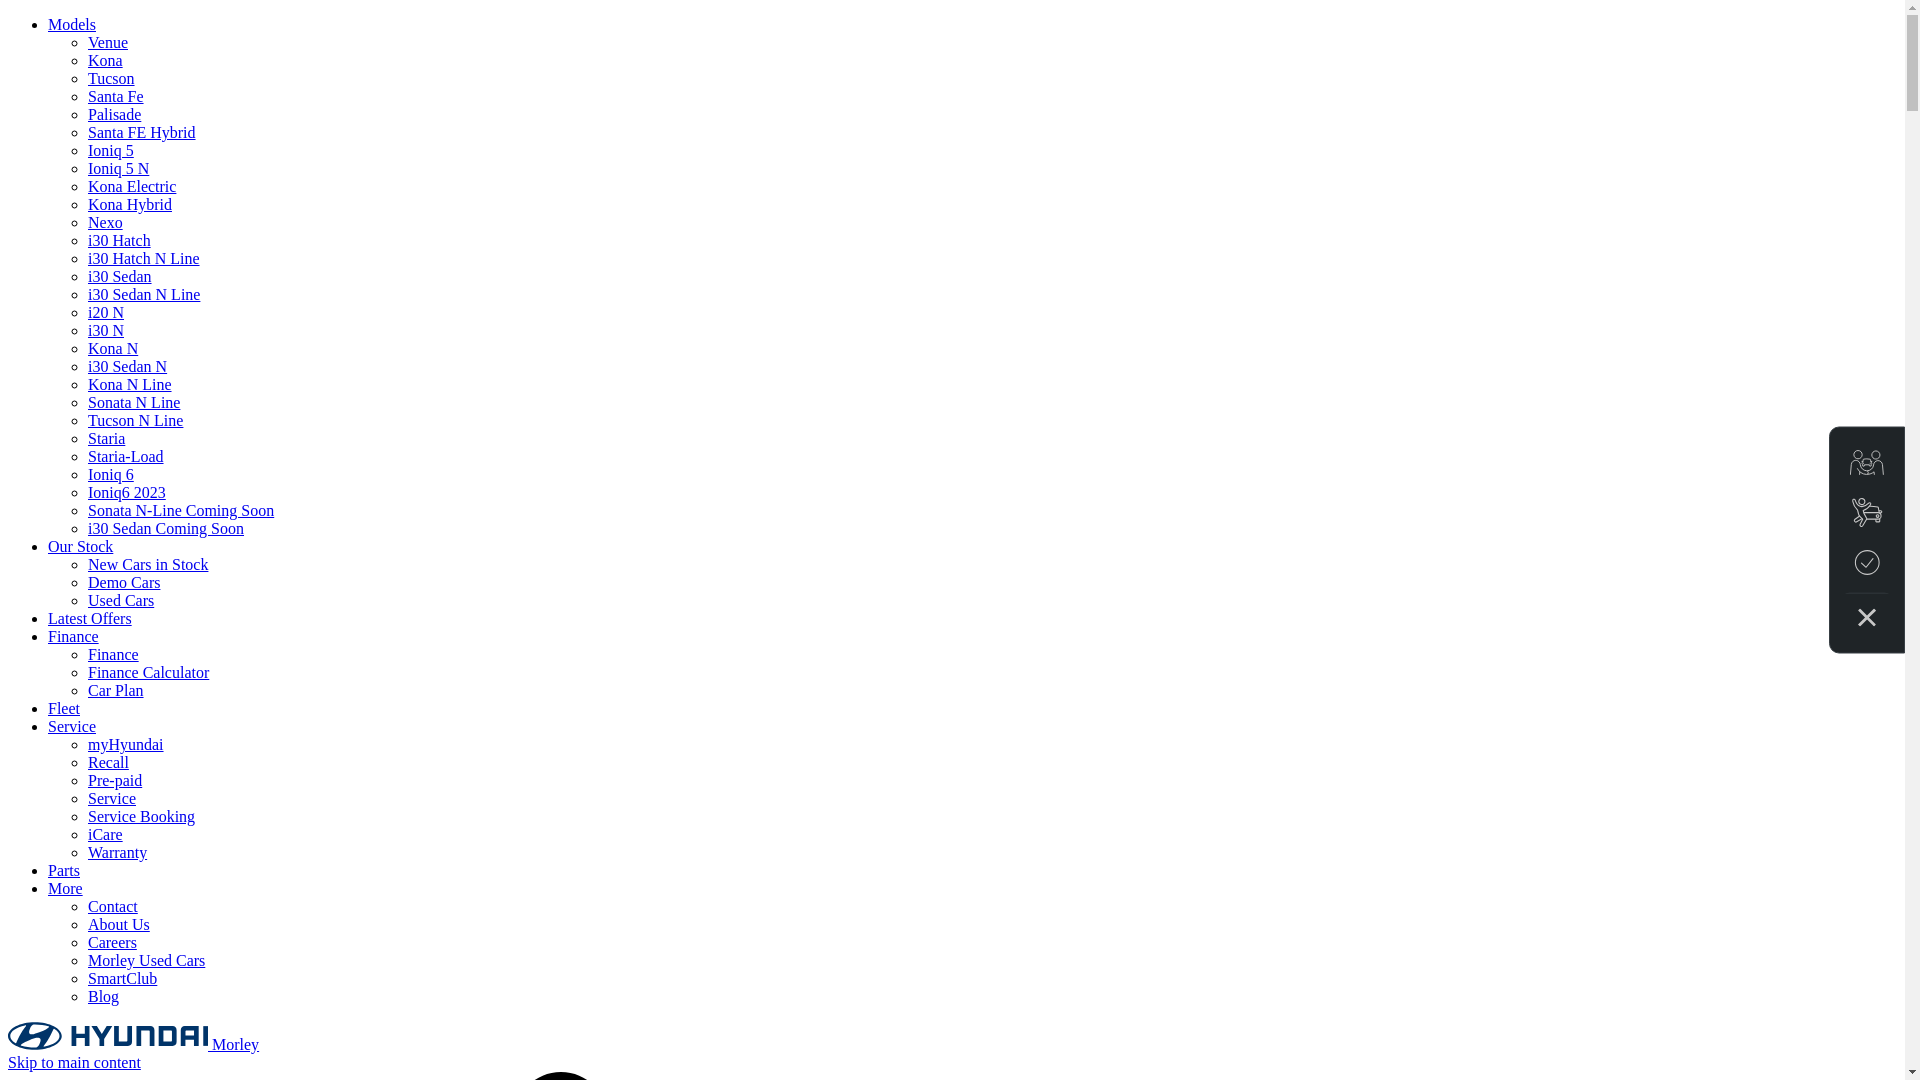 This screenshot has height=1080, width=1920. Describe the element at coordinates (134, 1044) in the screenshot. I see `Morley` at that location.